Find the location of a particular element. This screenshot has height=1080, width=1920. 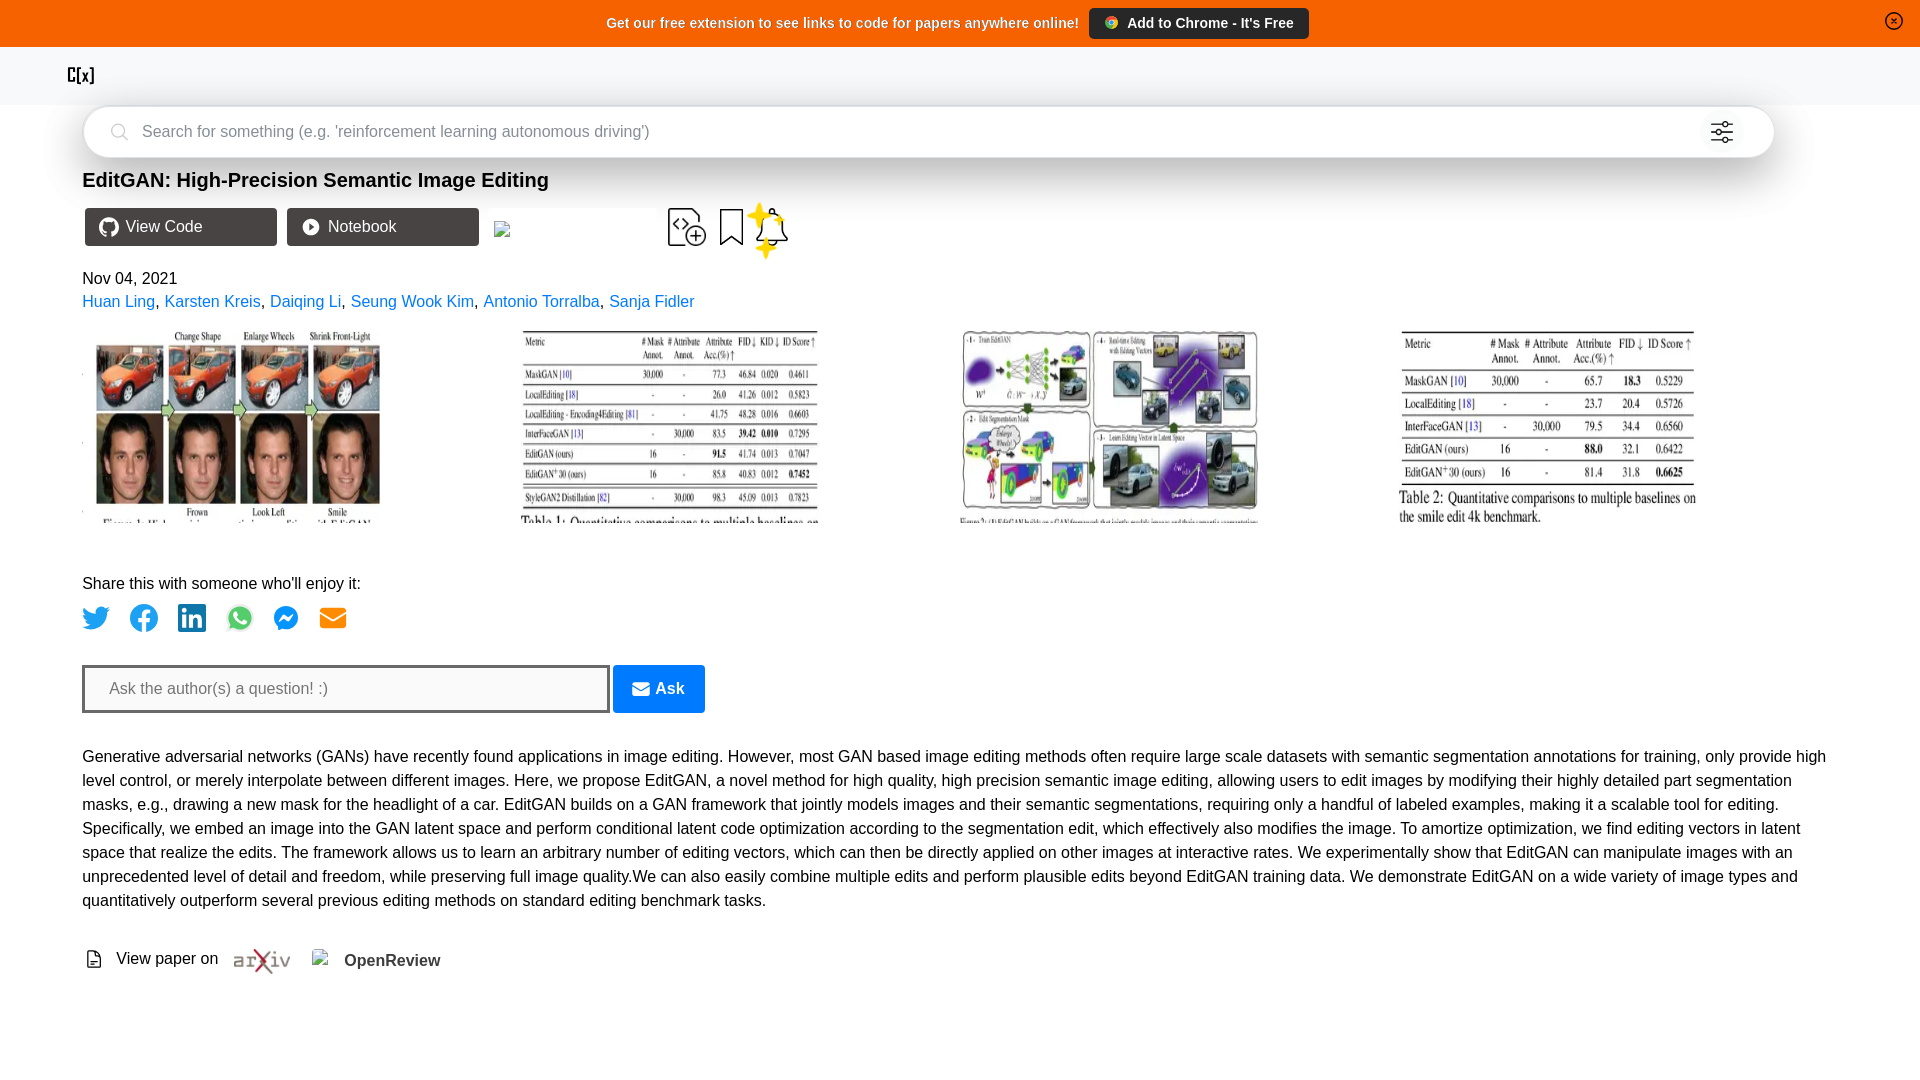

Daiqing Li is located at coordinates (306, 300).